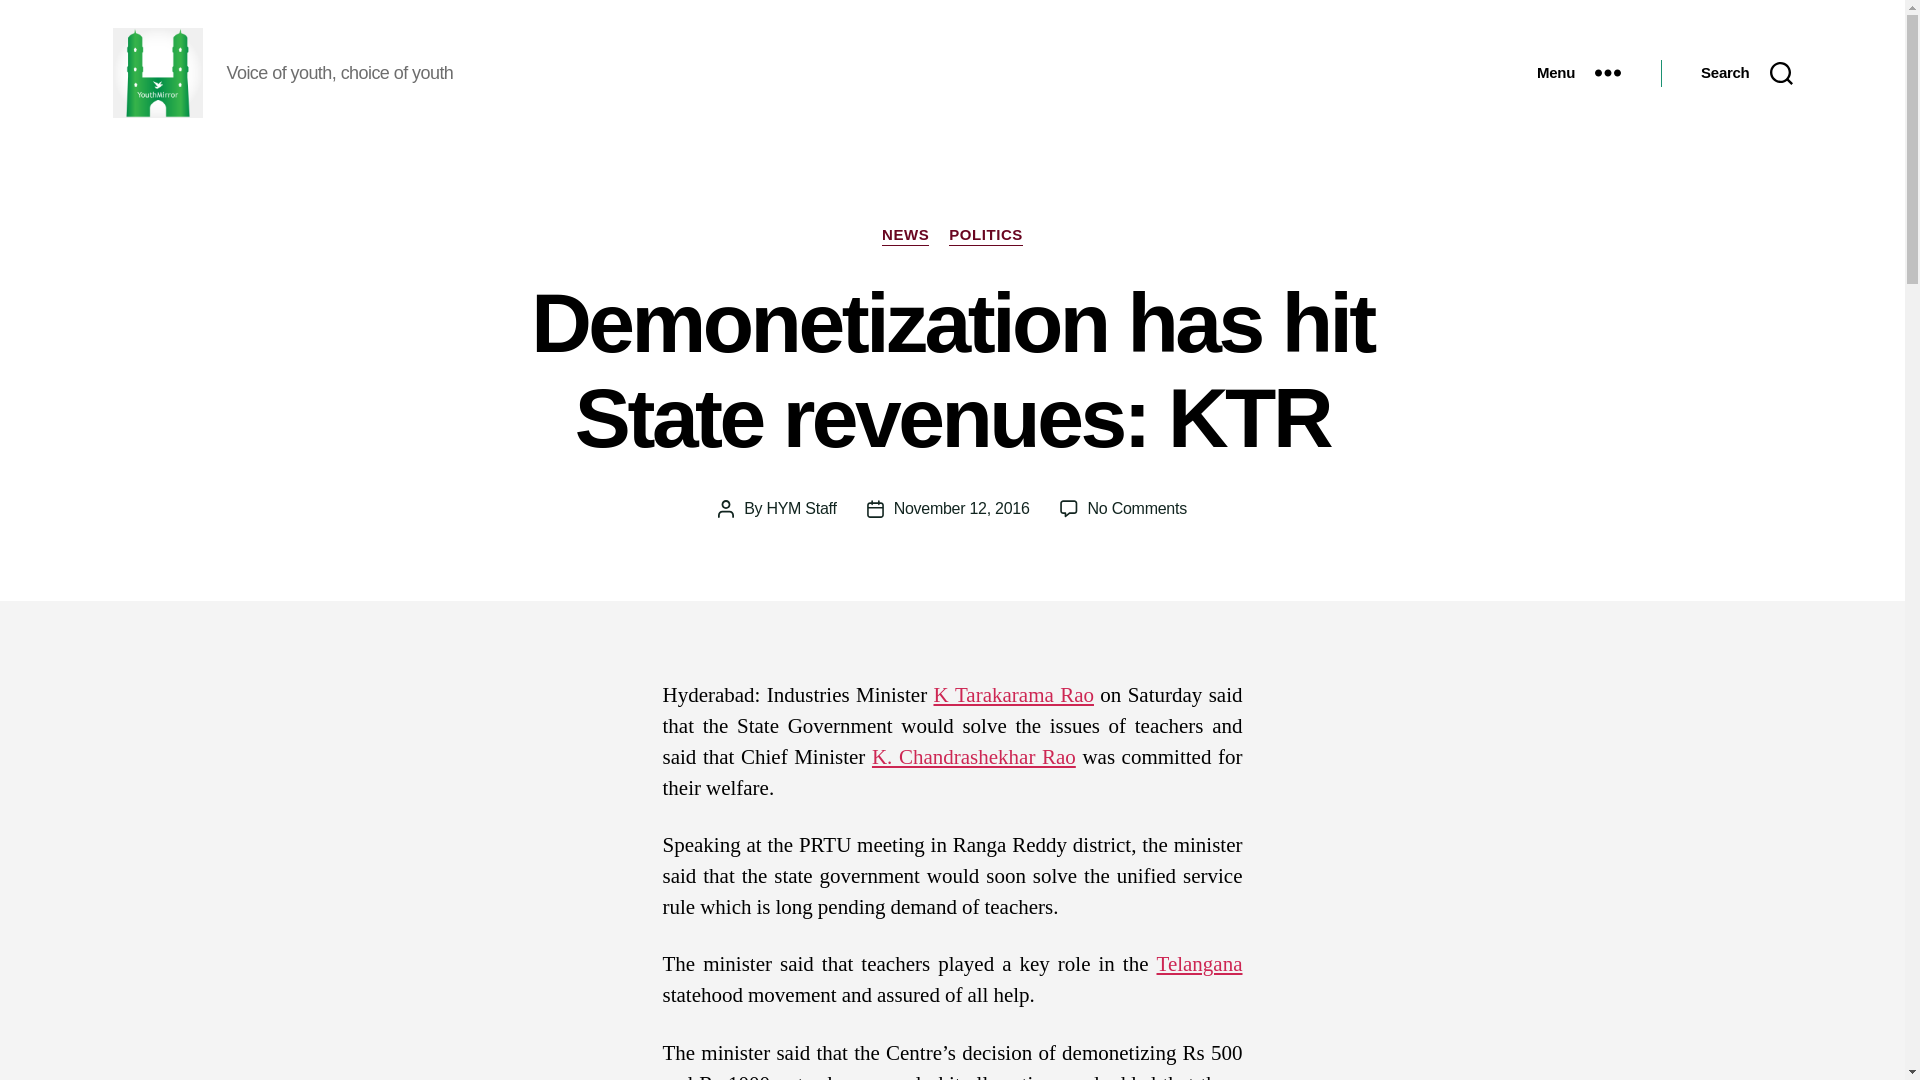 This screenshot has width=1920, height=1080. I want to click on K Tarakarama Rao, so click(1012, 694).